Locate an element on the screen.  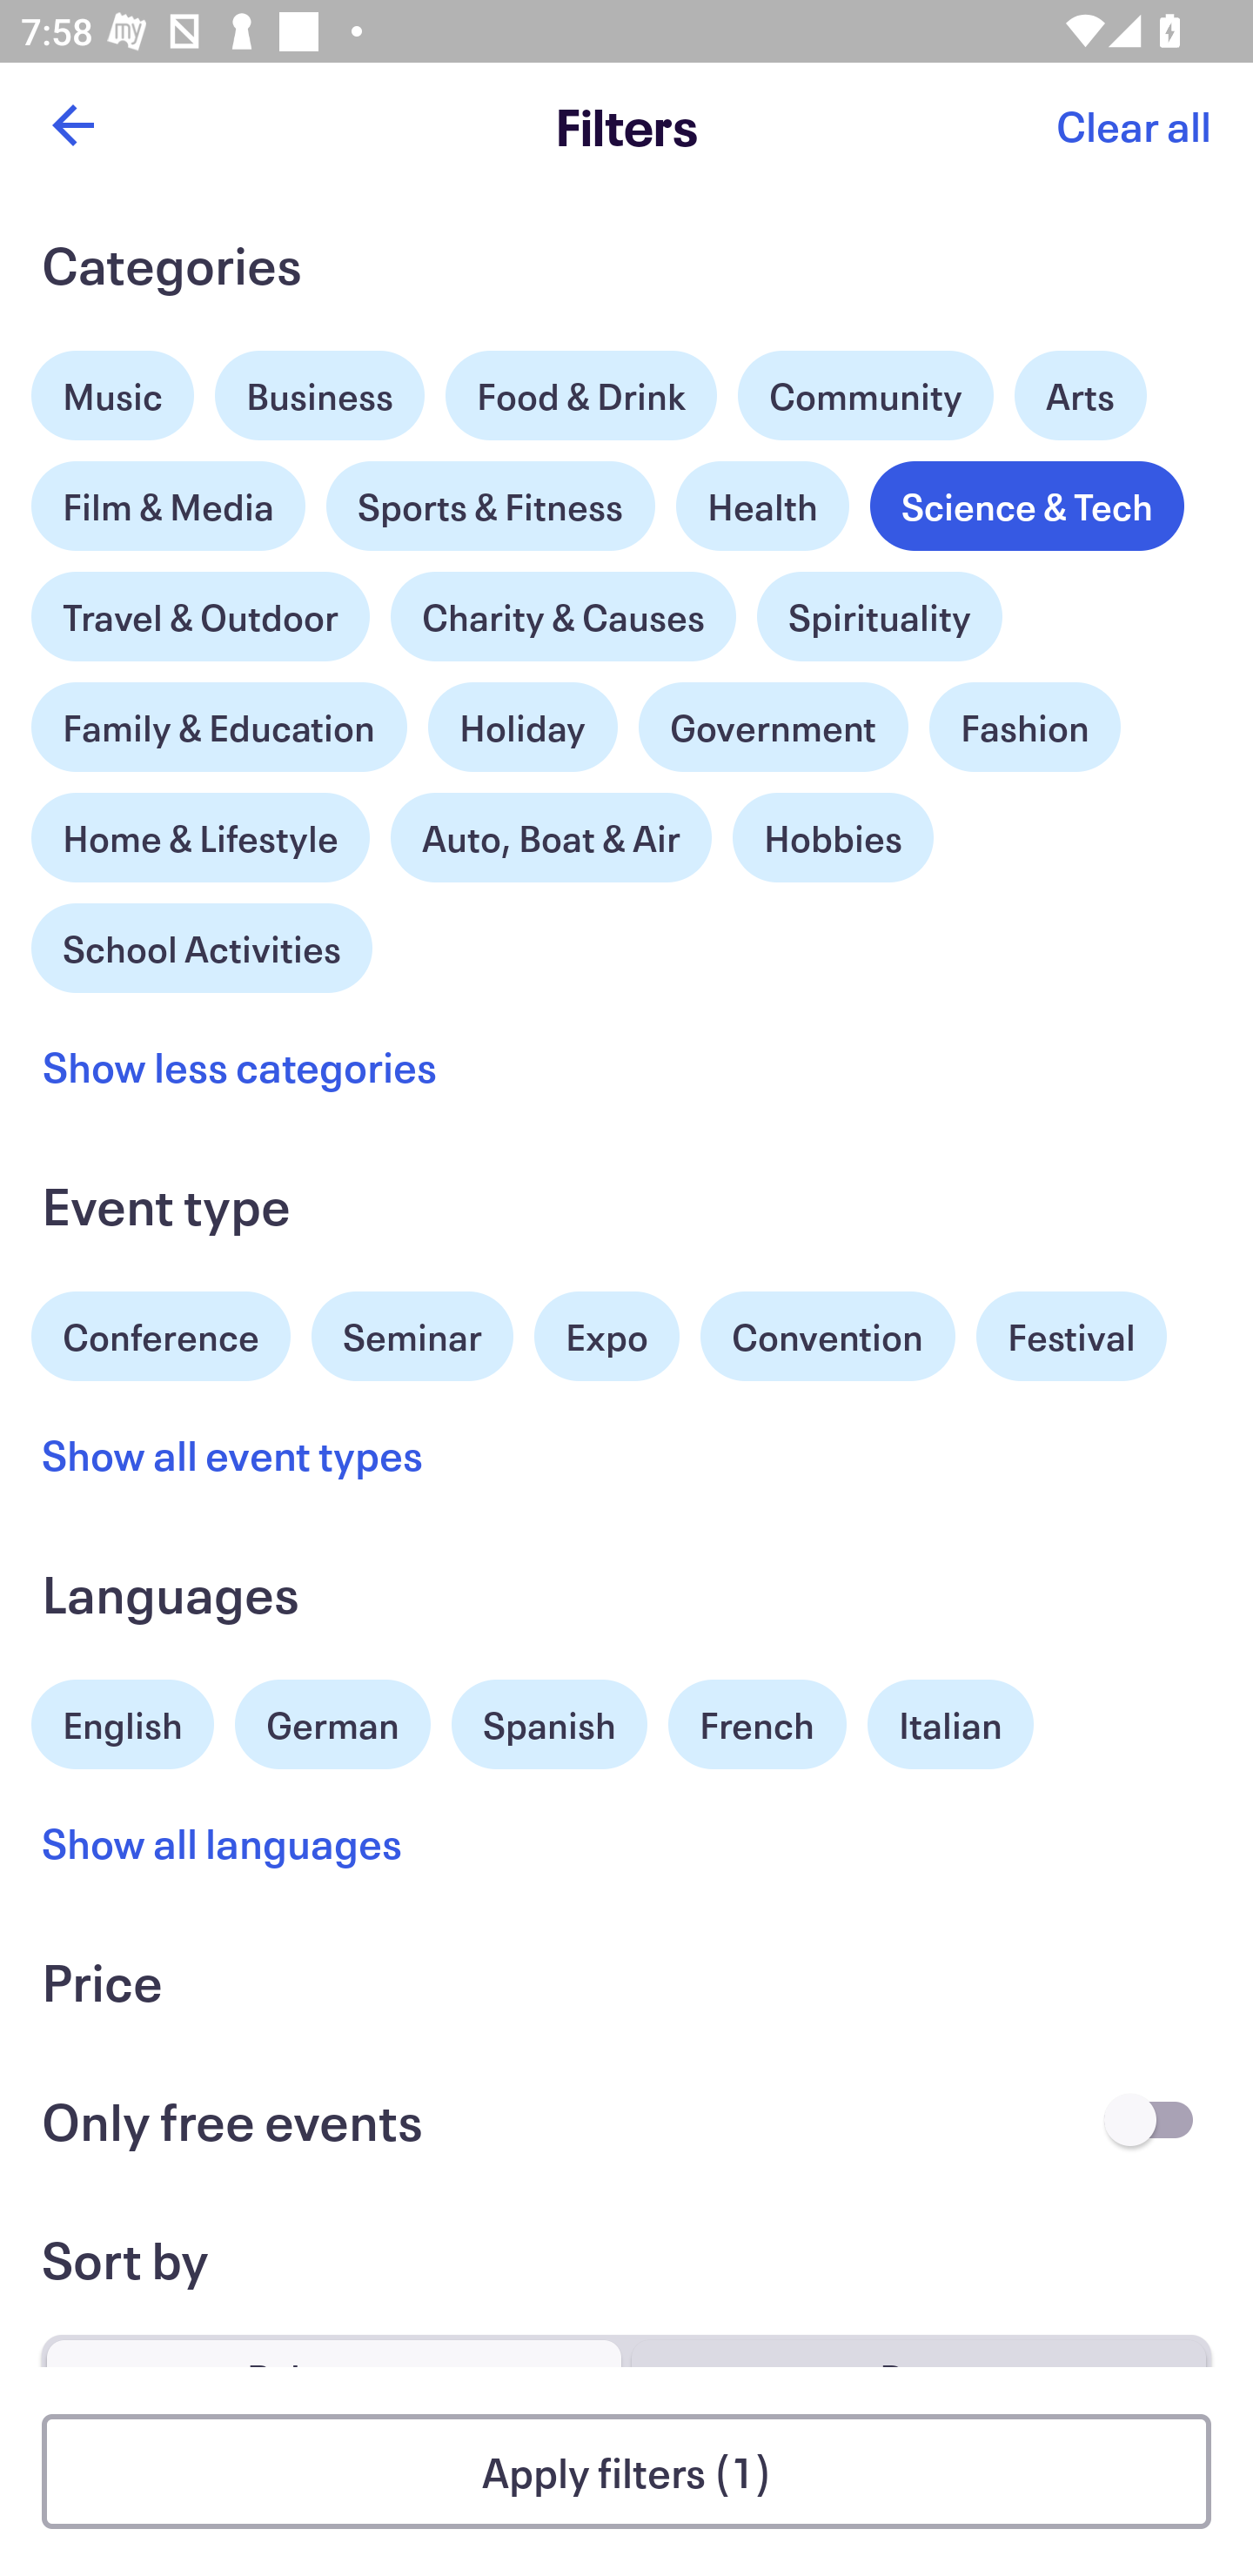
Food & Drink is located at coordinates (581, 395).